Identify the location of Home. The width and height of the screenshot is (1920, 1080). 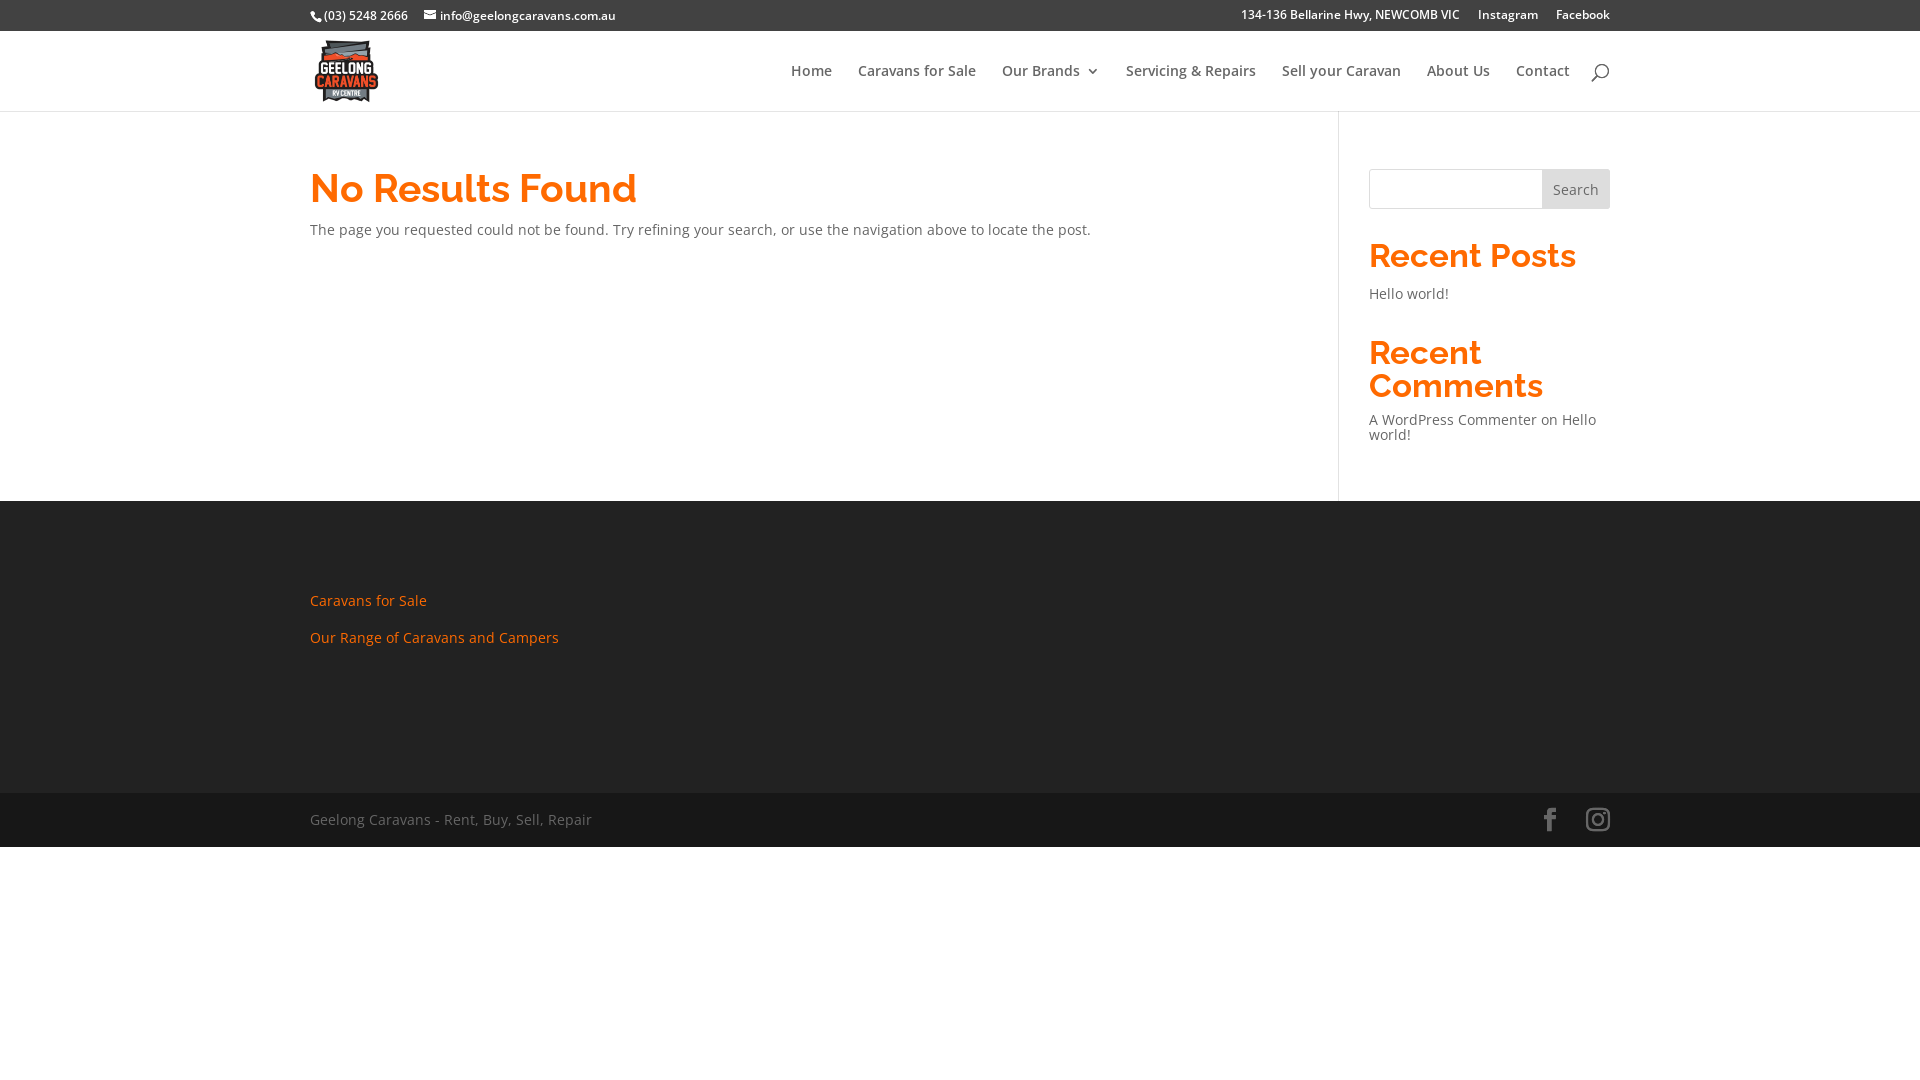
(812, 88).